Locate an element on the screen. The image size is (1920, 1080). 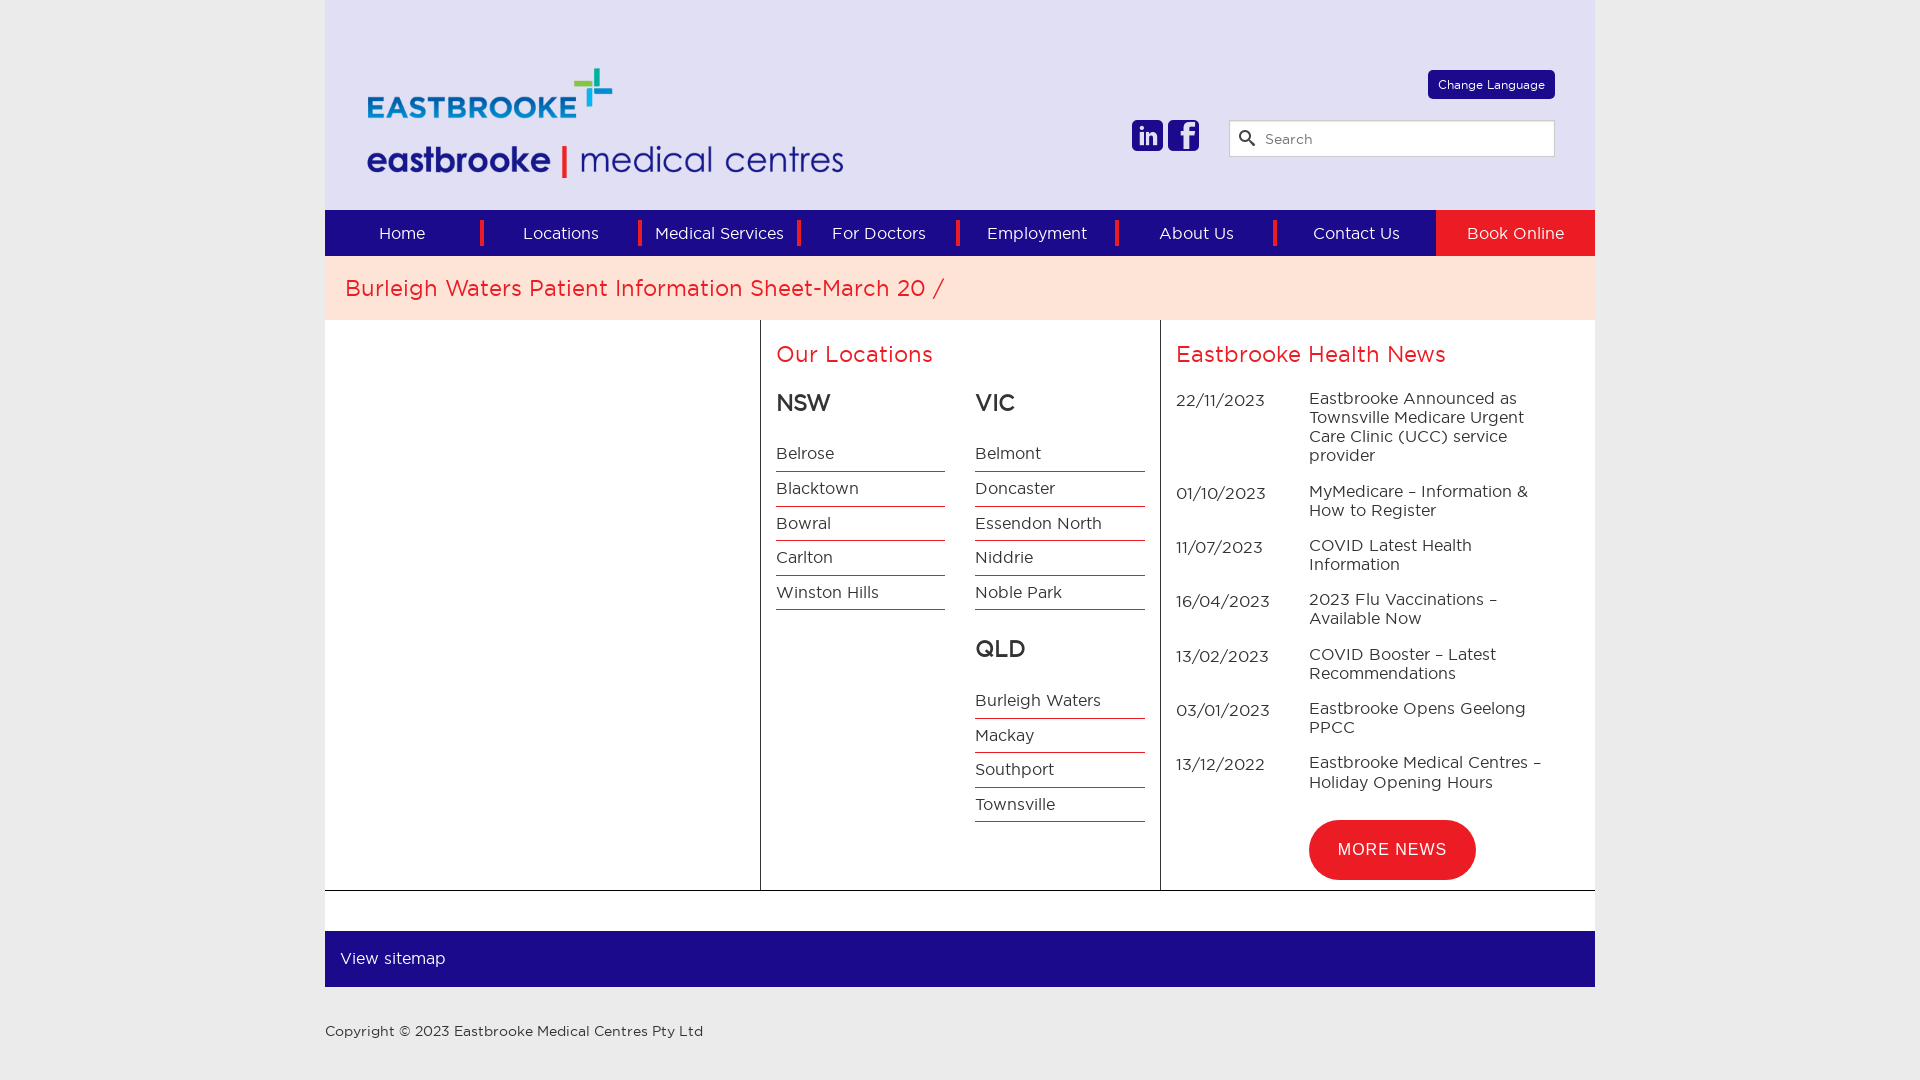
Southport is located at coordinates (1060, 770).